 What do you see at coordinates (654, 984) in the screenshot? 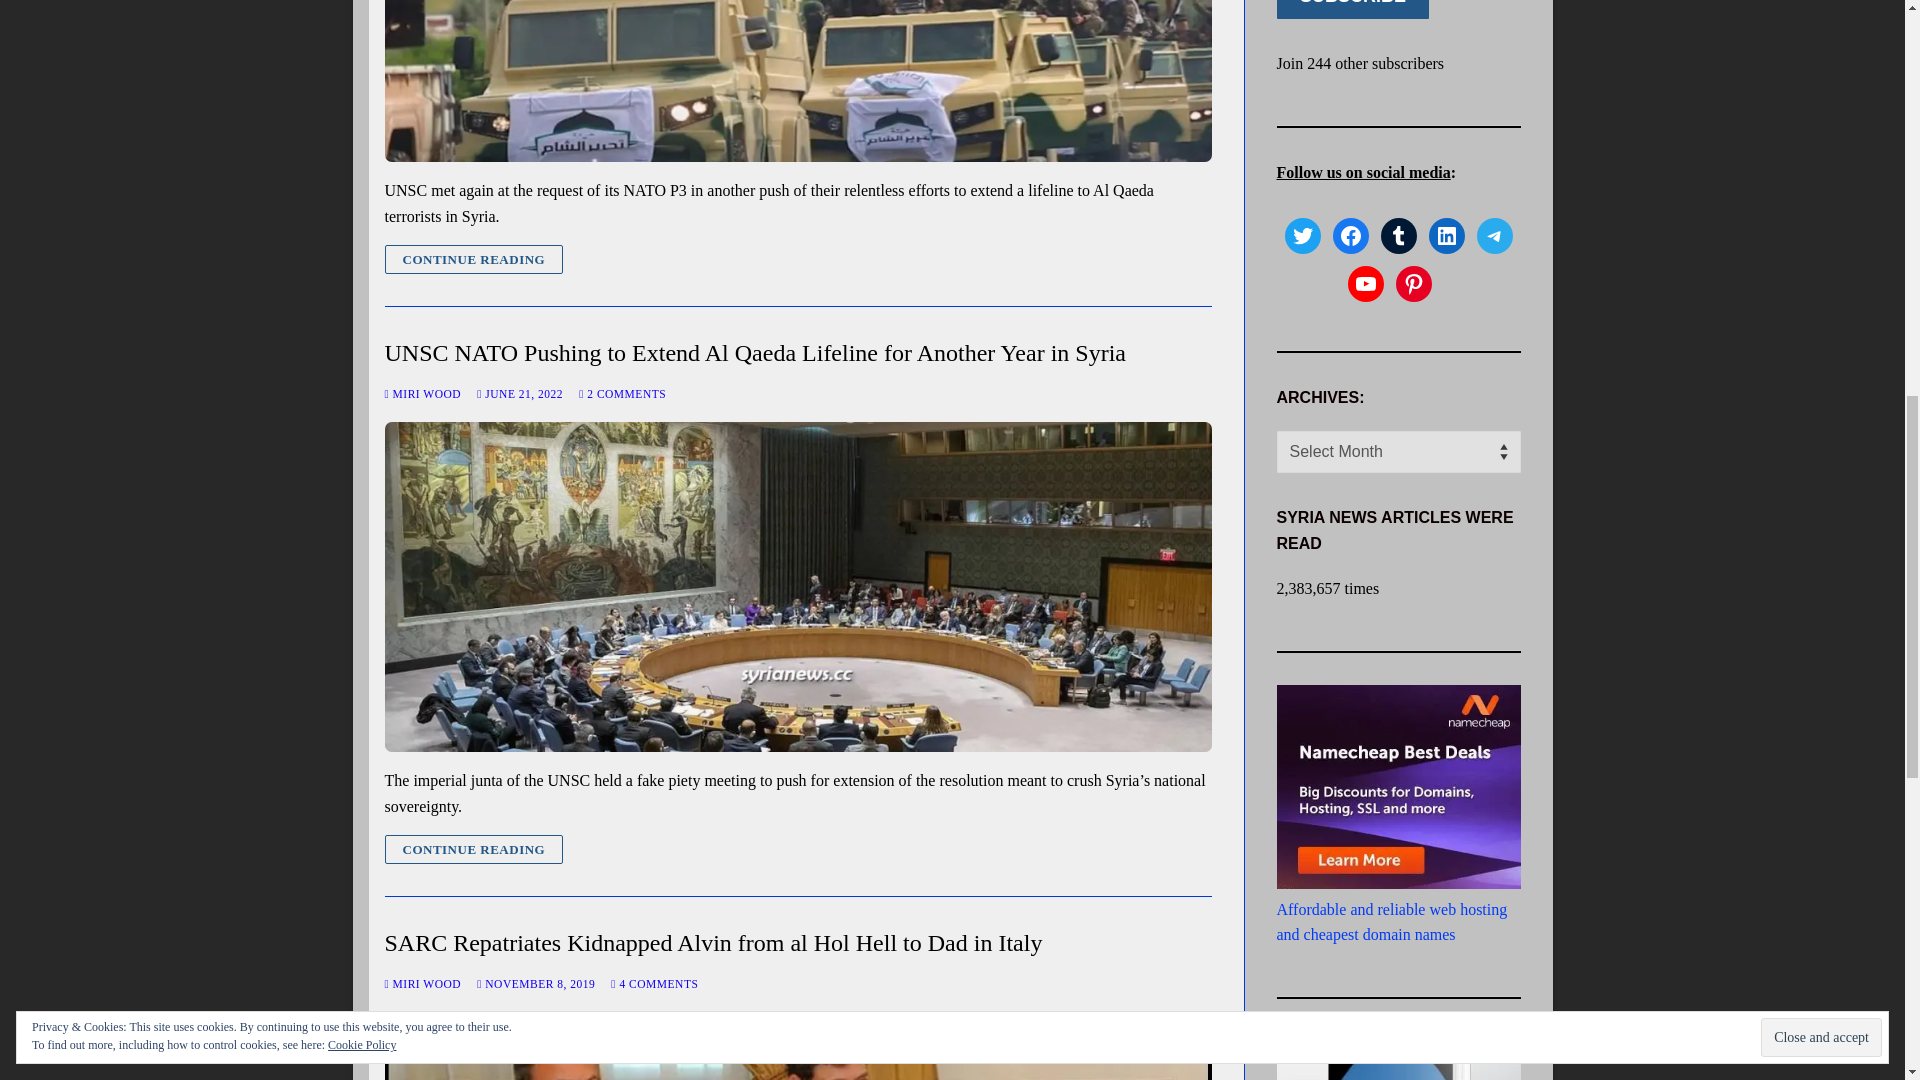
I see `4 COMMENTS` at bounding box center [654, 984].